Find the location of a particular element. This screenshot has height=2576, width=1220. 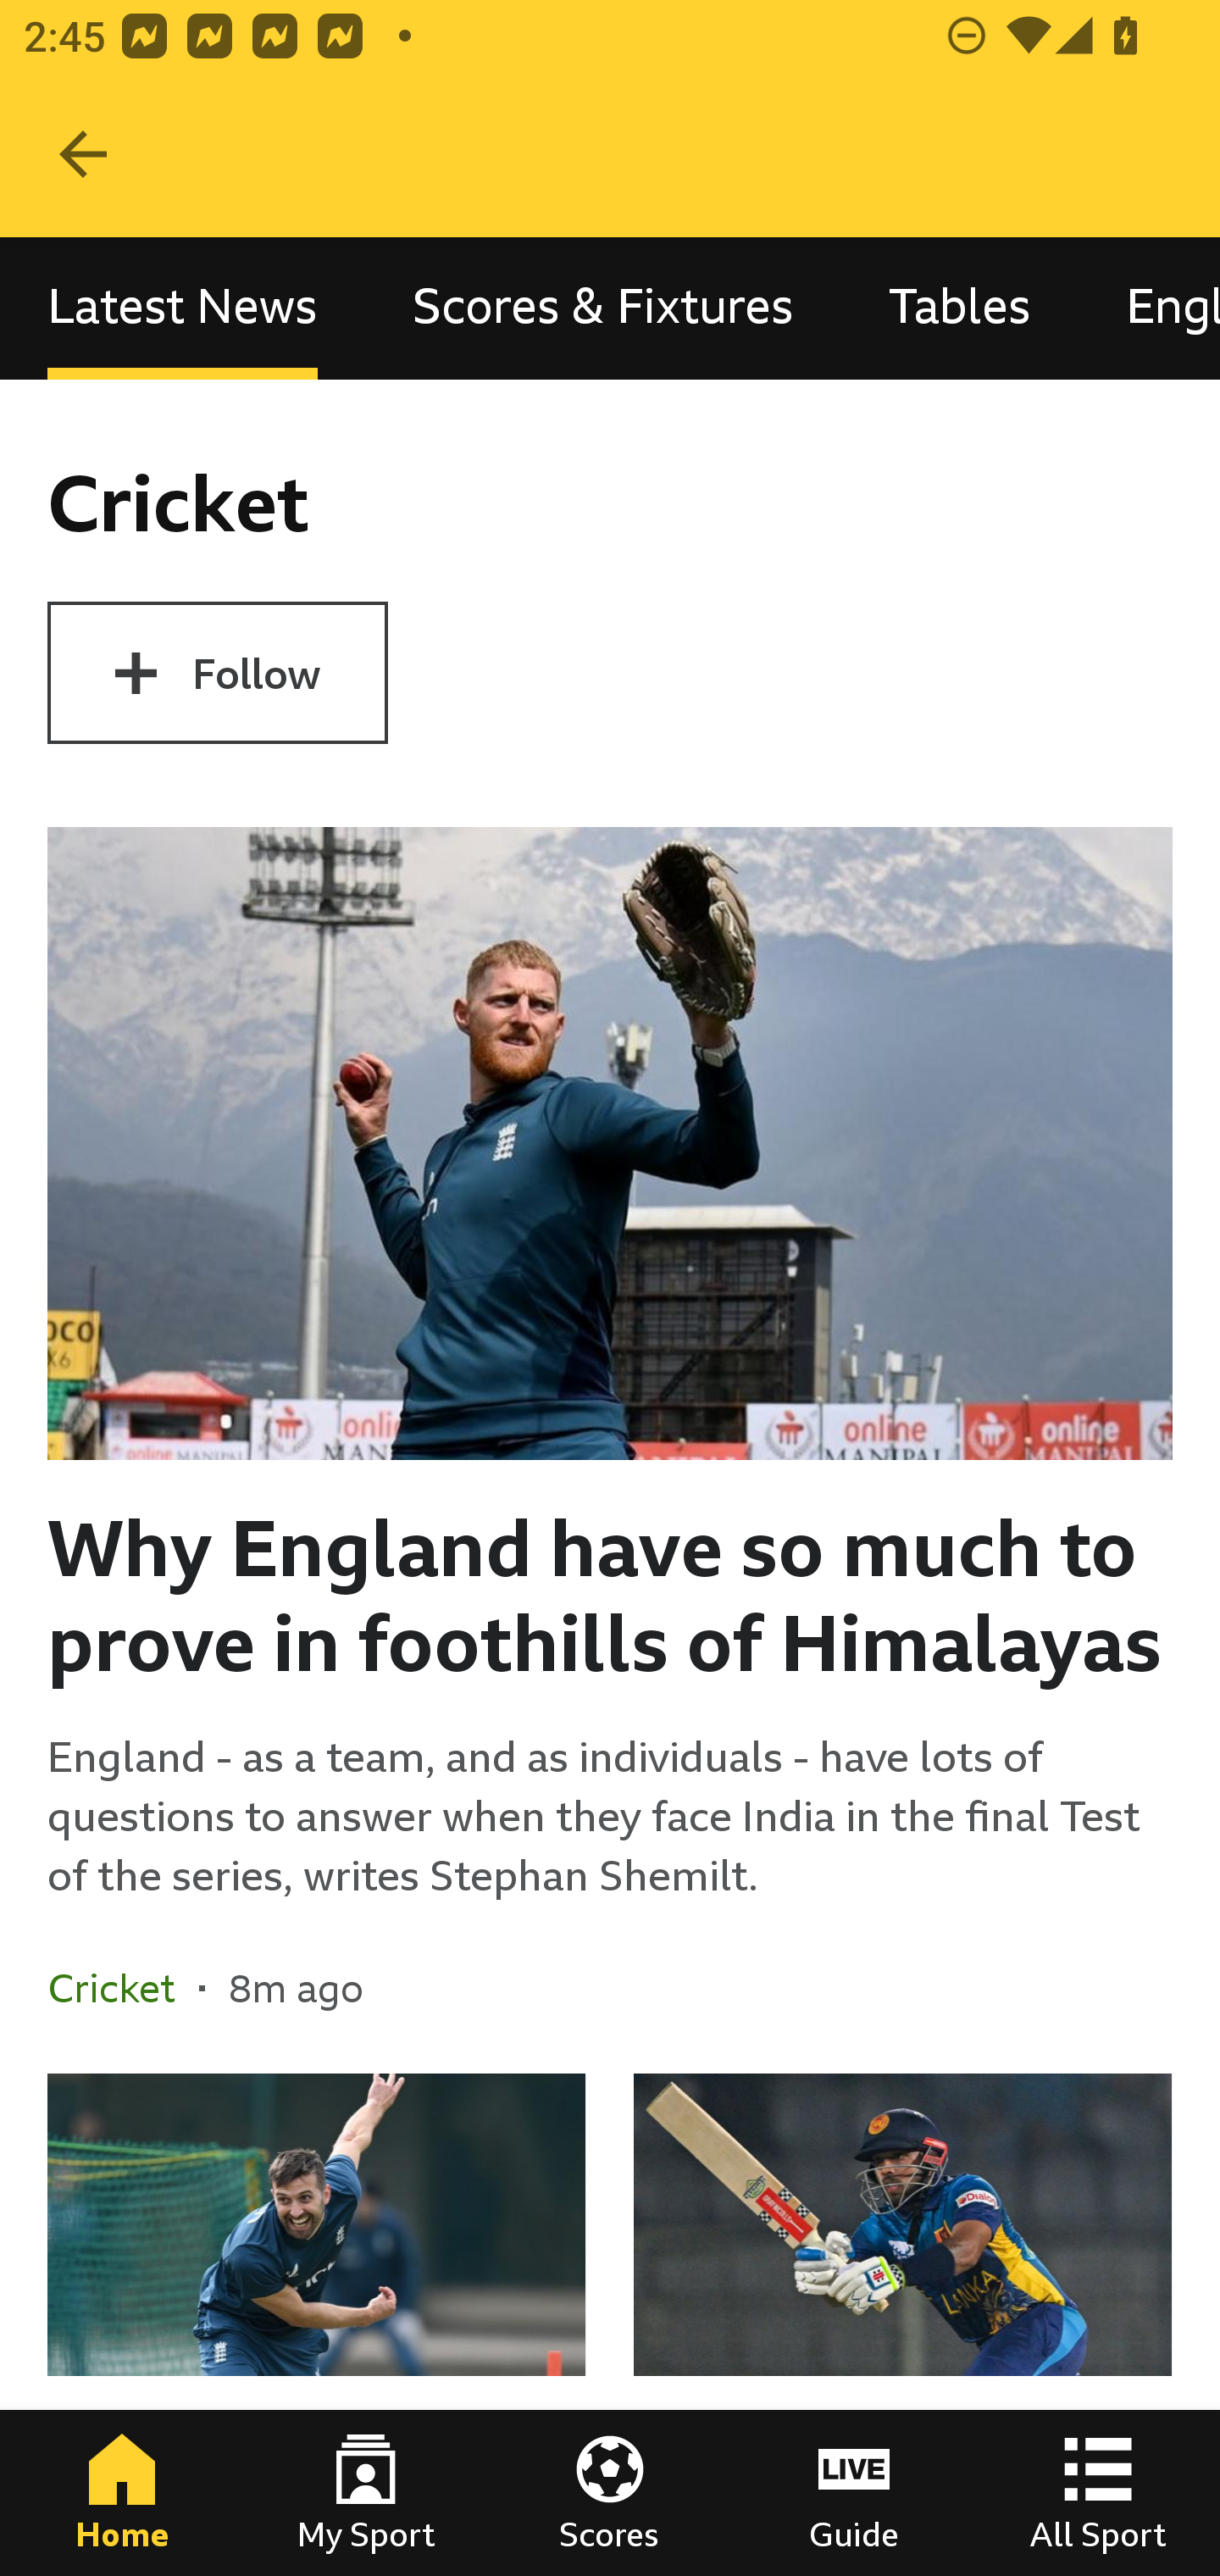

England recall Wood for Robinson for fifth Test is located at coordinates (317, 2325).